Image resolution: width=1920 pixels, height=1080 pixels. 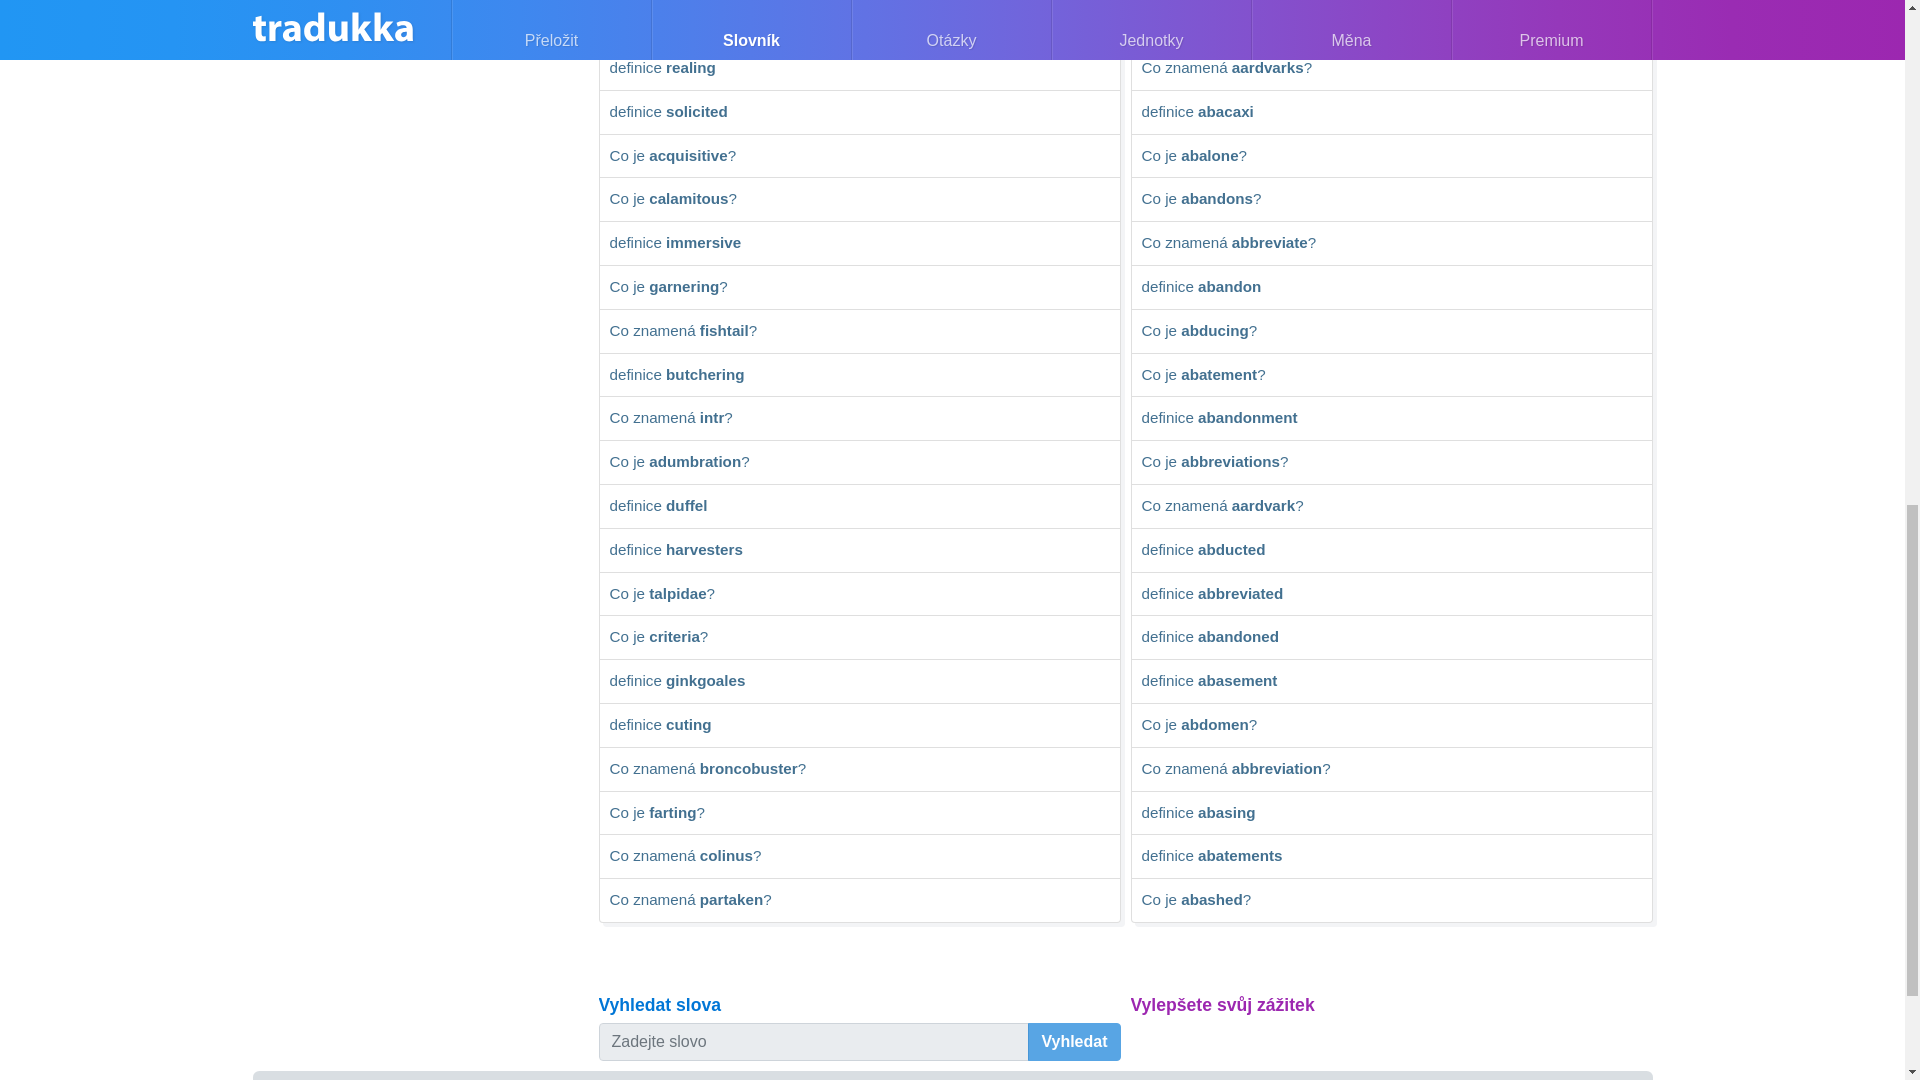 What do you see at coordinates (858, 637) in the screenshot?
I see `Co je criteria?` at bounding box center [858, 637].